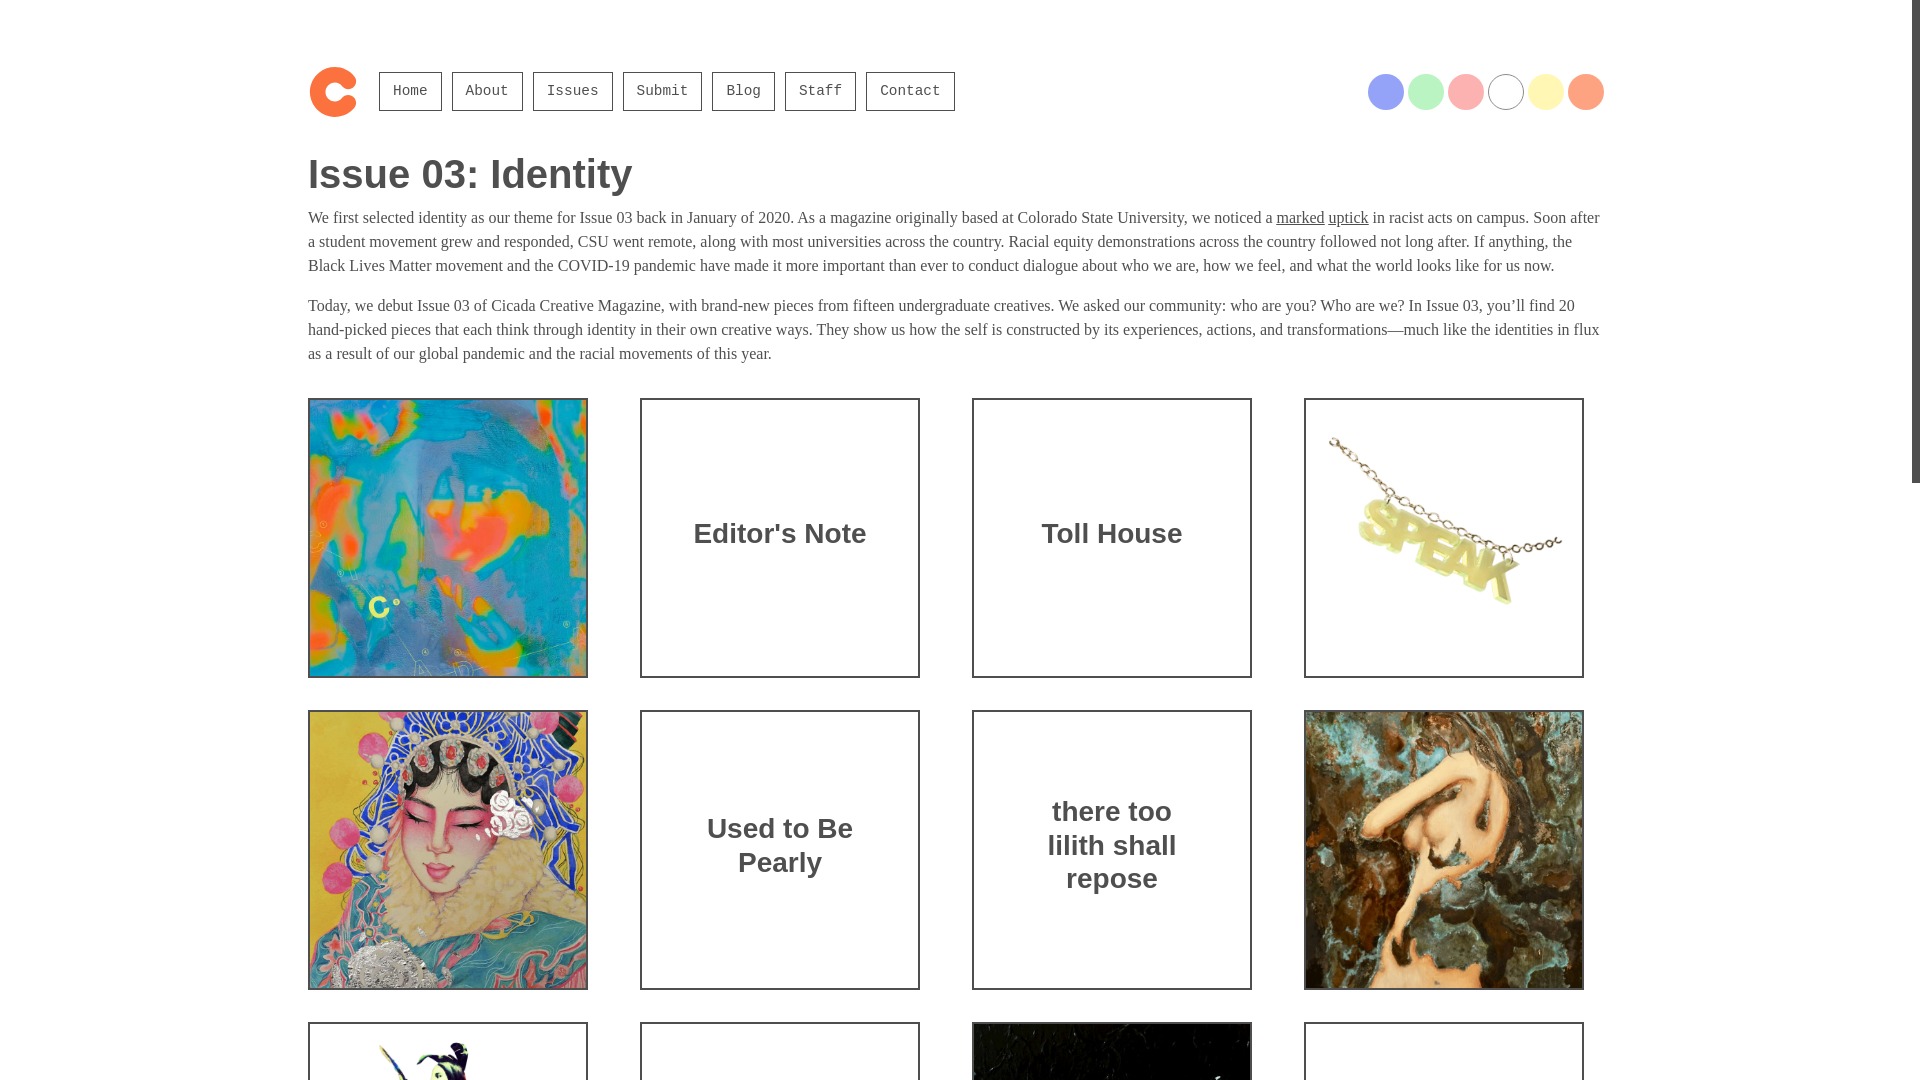 The height and width of the screenshot is (1080, 1920). I want to click on Contact, so click(910, 92).